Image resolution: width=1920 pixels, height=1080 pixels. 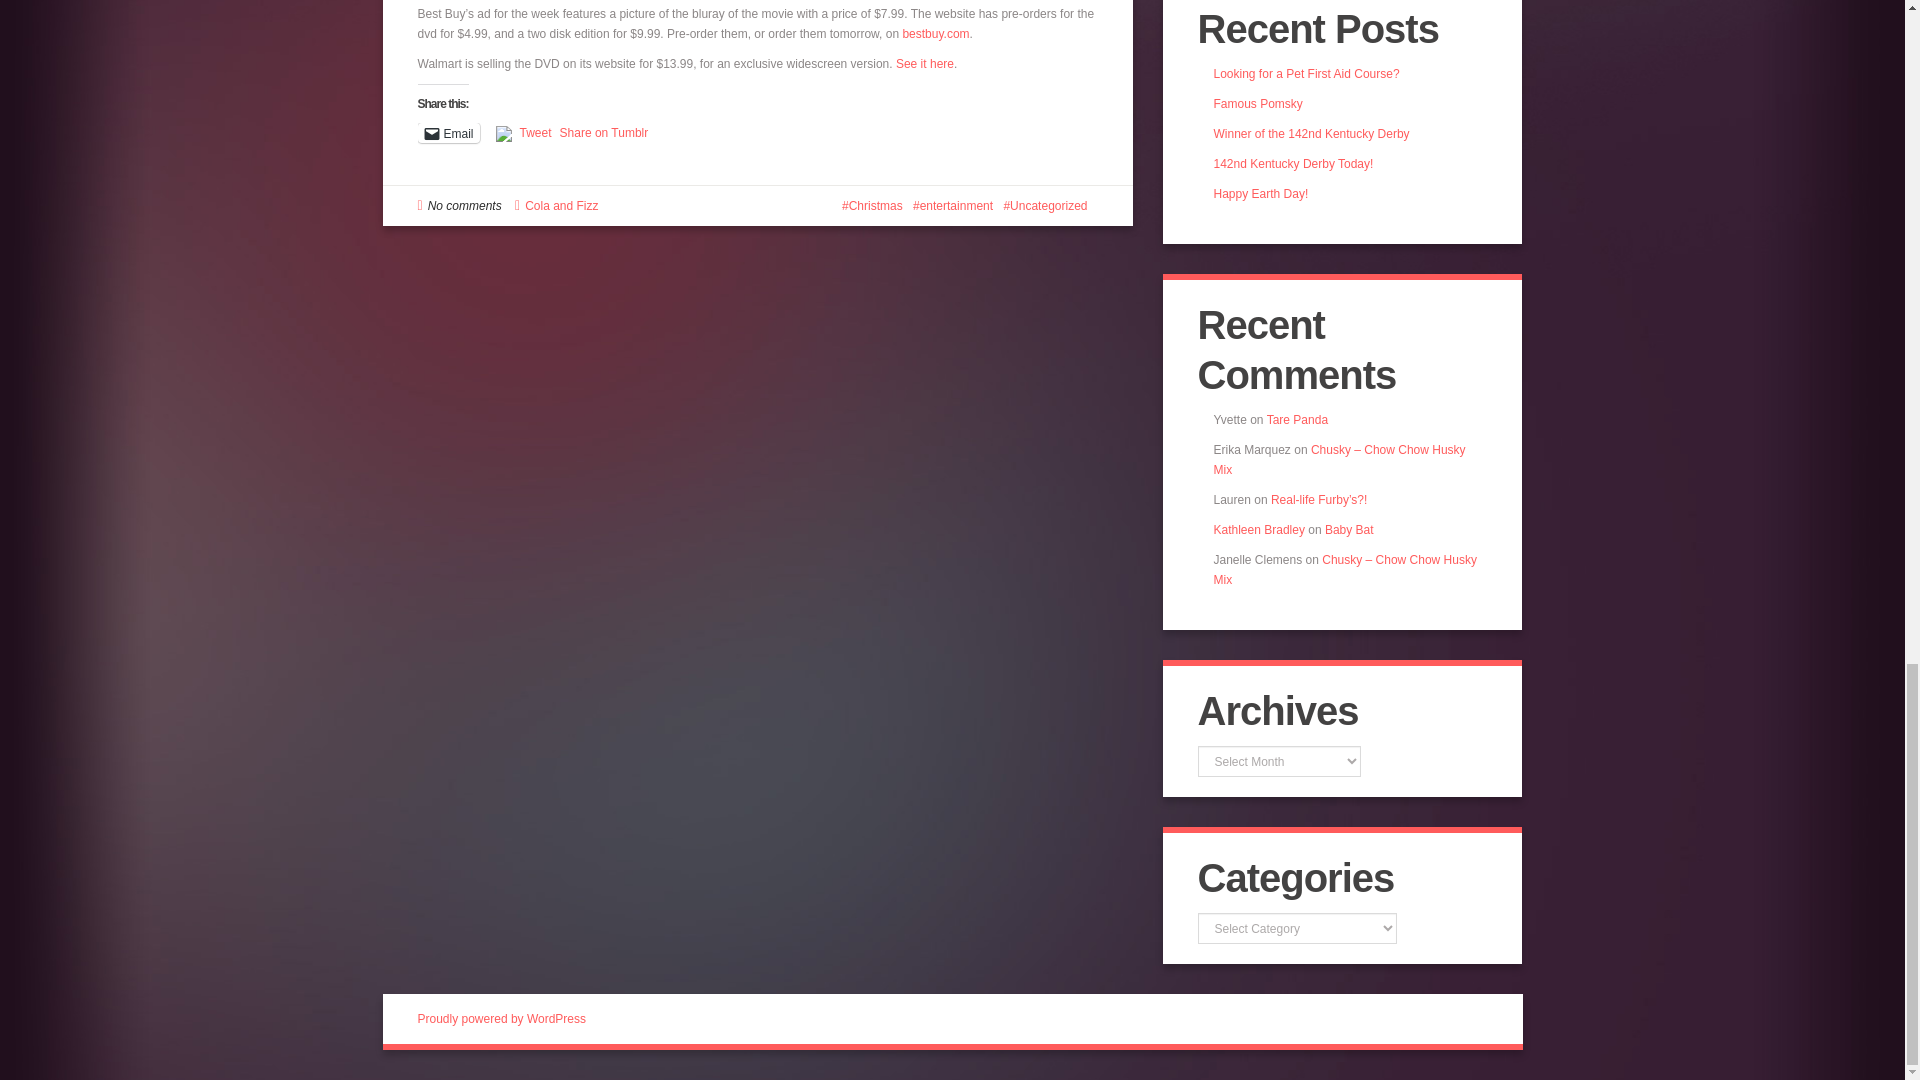 I want to click on Kathleen Bradley, so click(x=1259, y=529).